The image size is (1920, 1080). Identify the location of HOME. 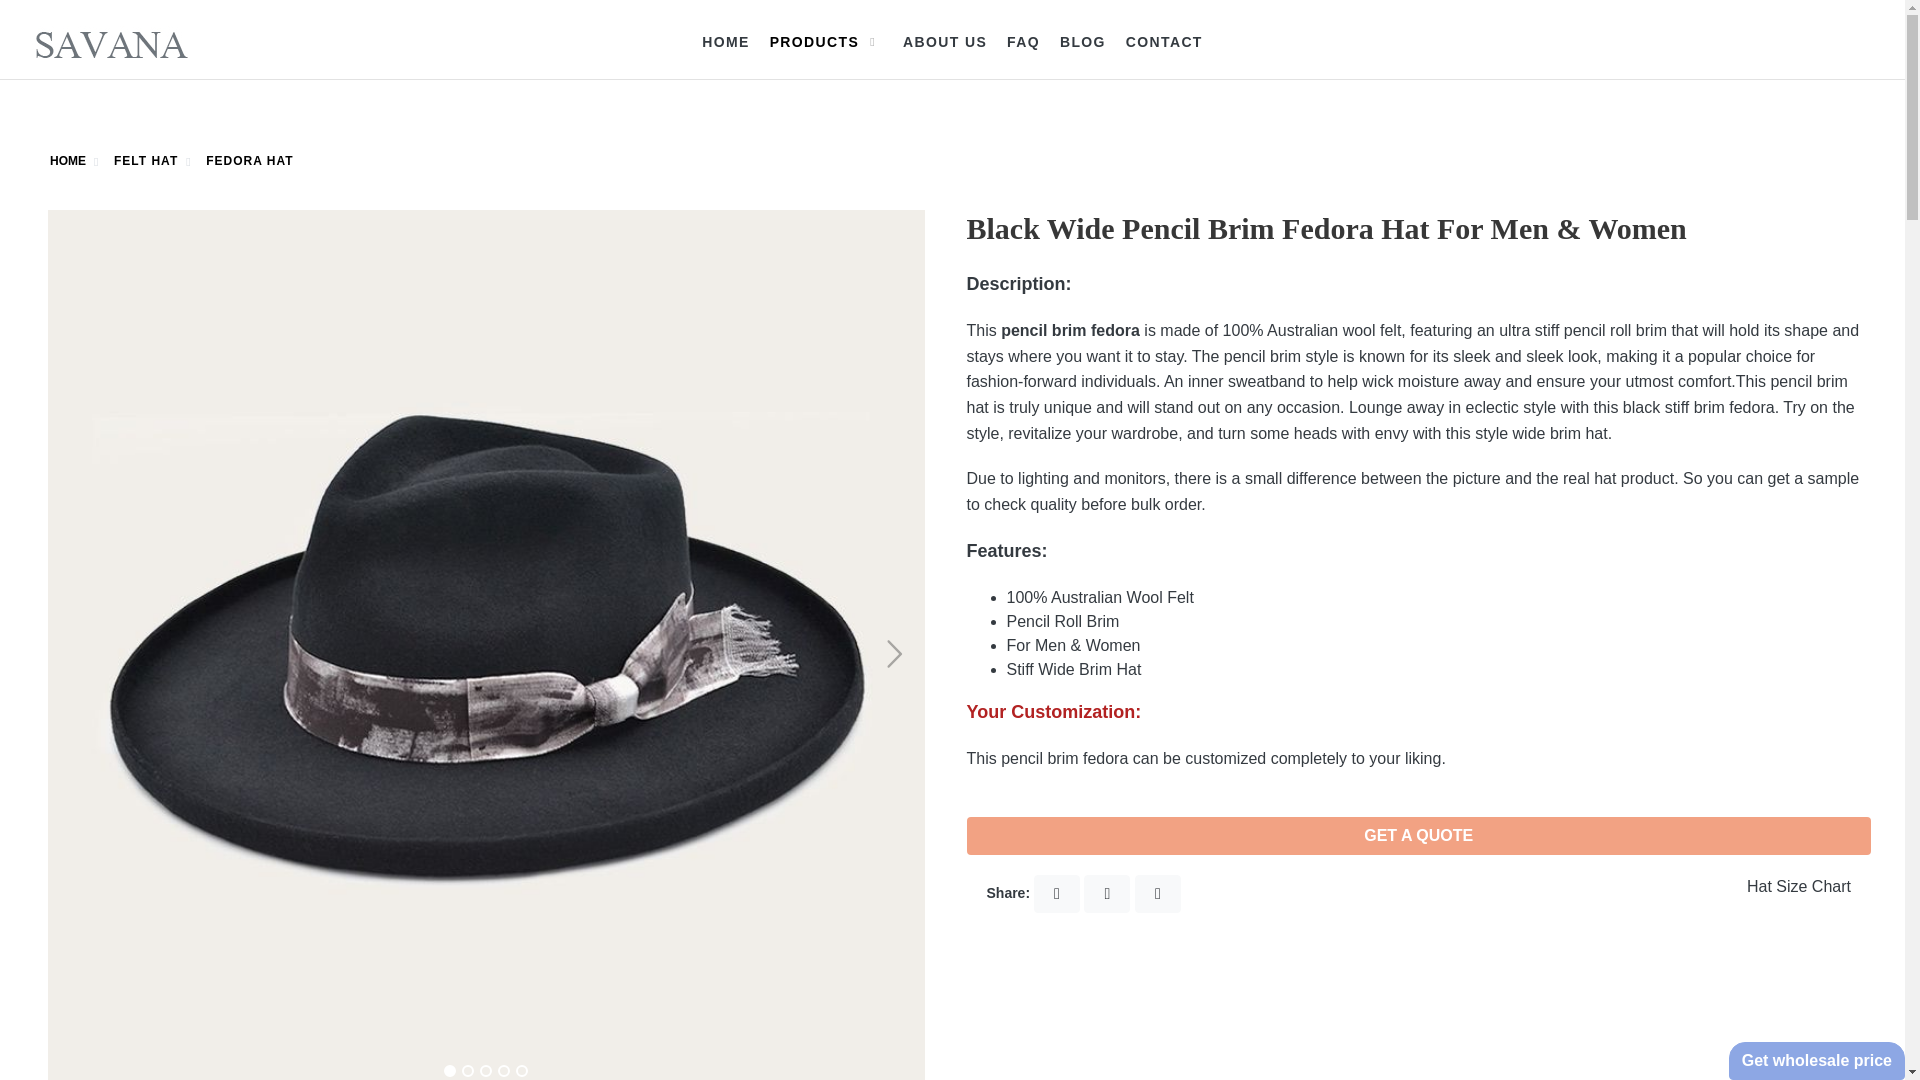
(68, 160).